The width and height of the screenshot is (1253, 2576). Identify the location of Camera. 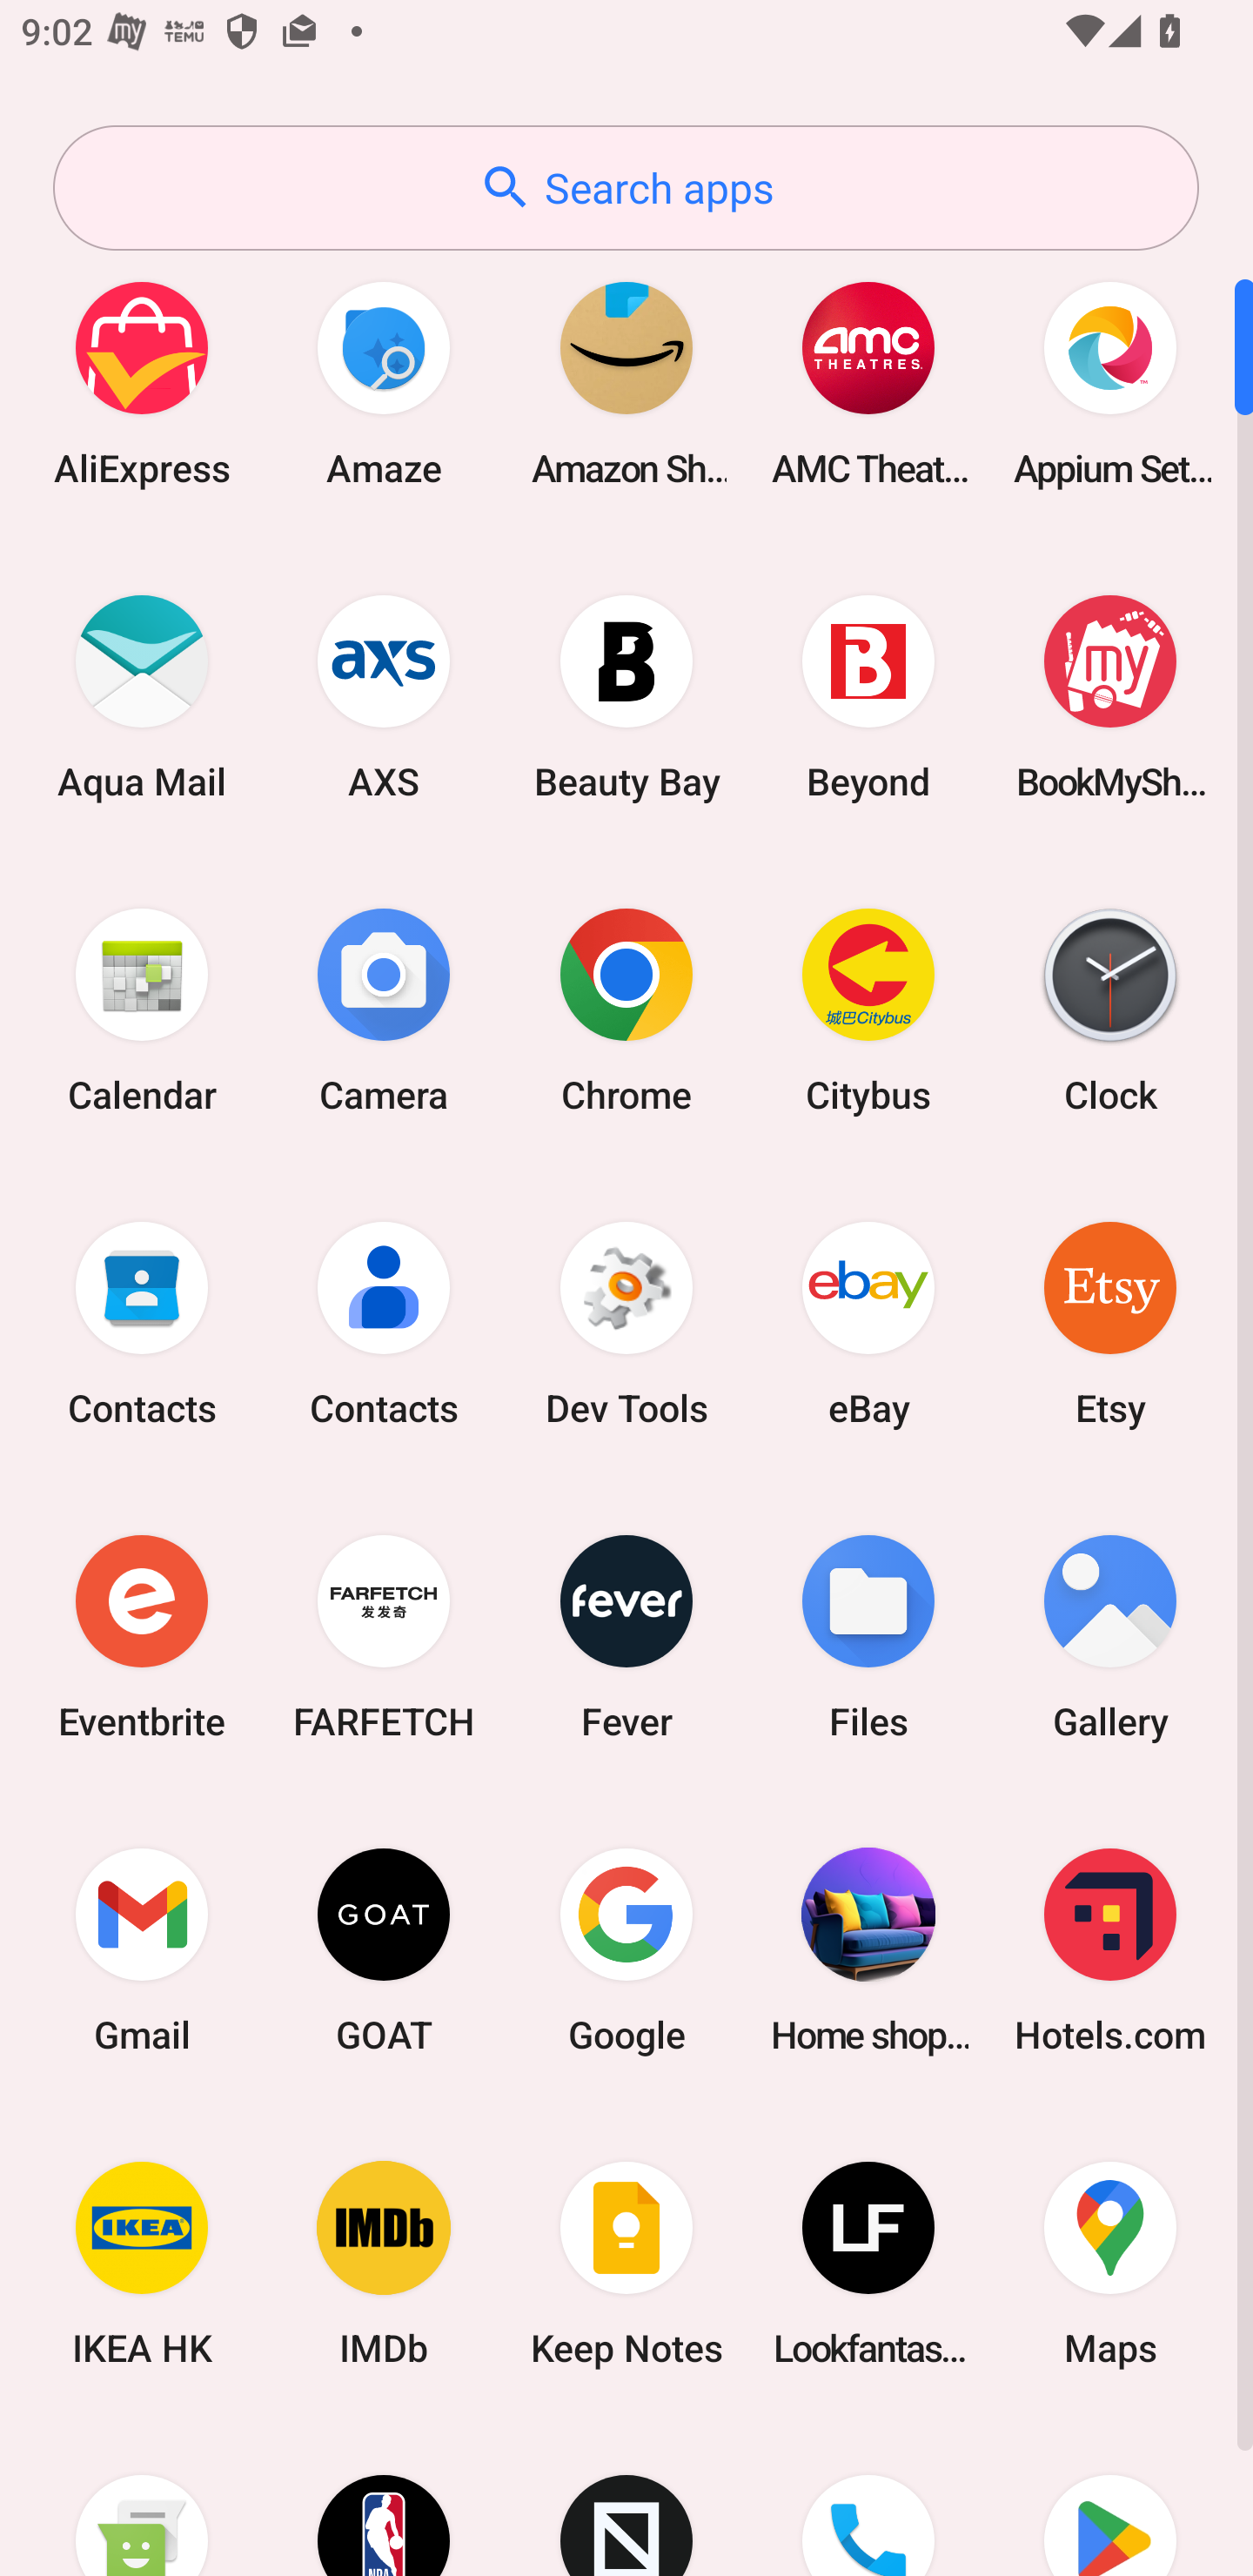
(384, 1010).